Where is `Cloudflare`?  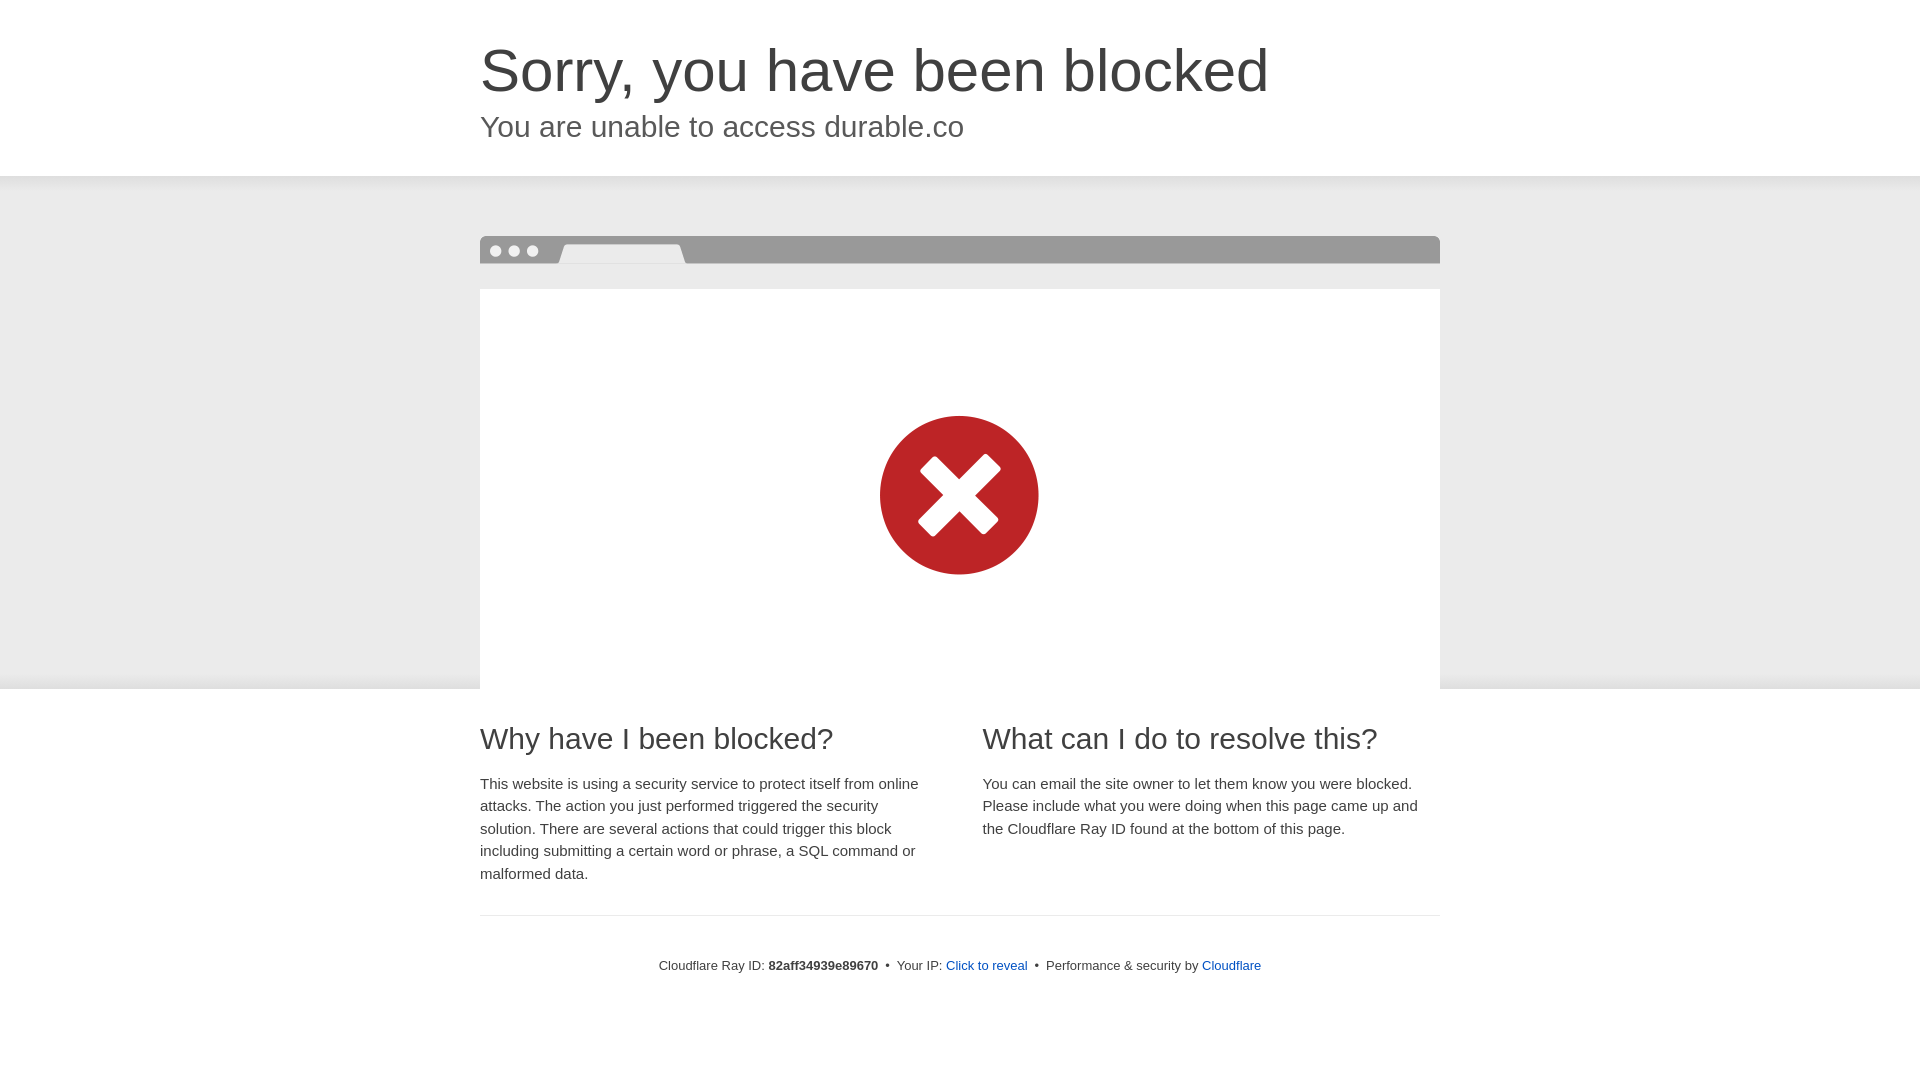 Cloudflare is located at coordinates (1232, 966).